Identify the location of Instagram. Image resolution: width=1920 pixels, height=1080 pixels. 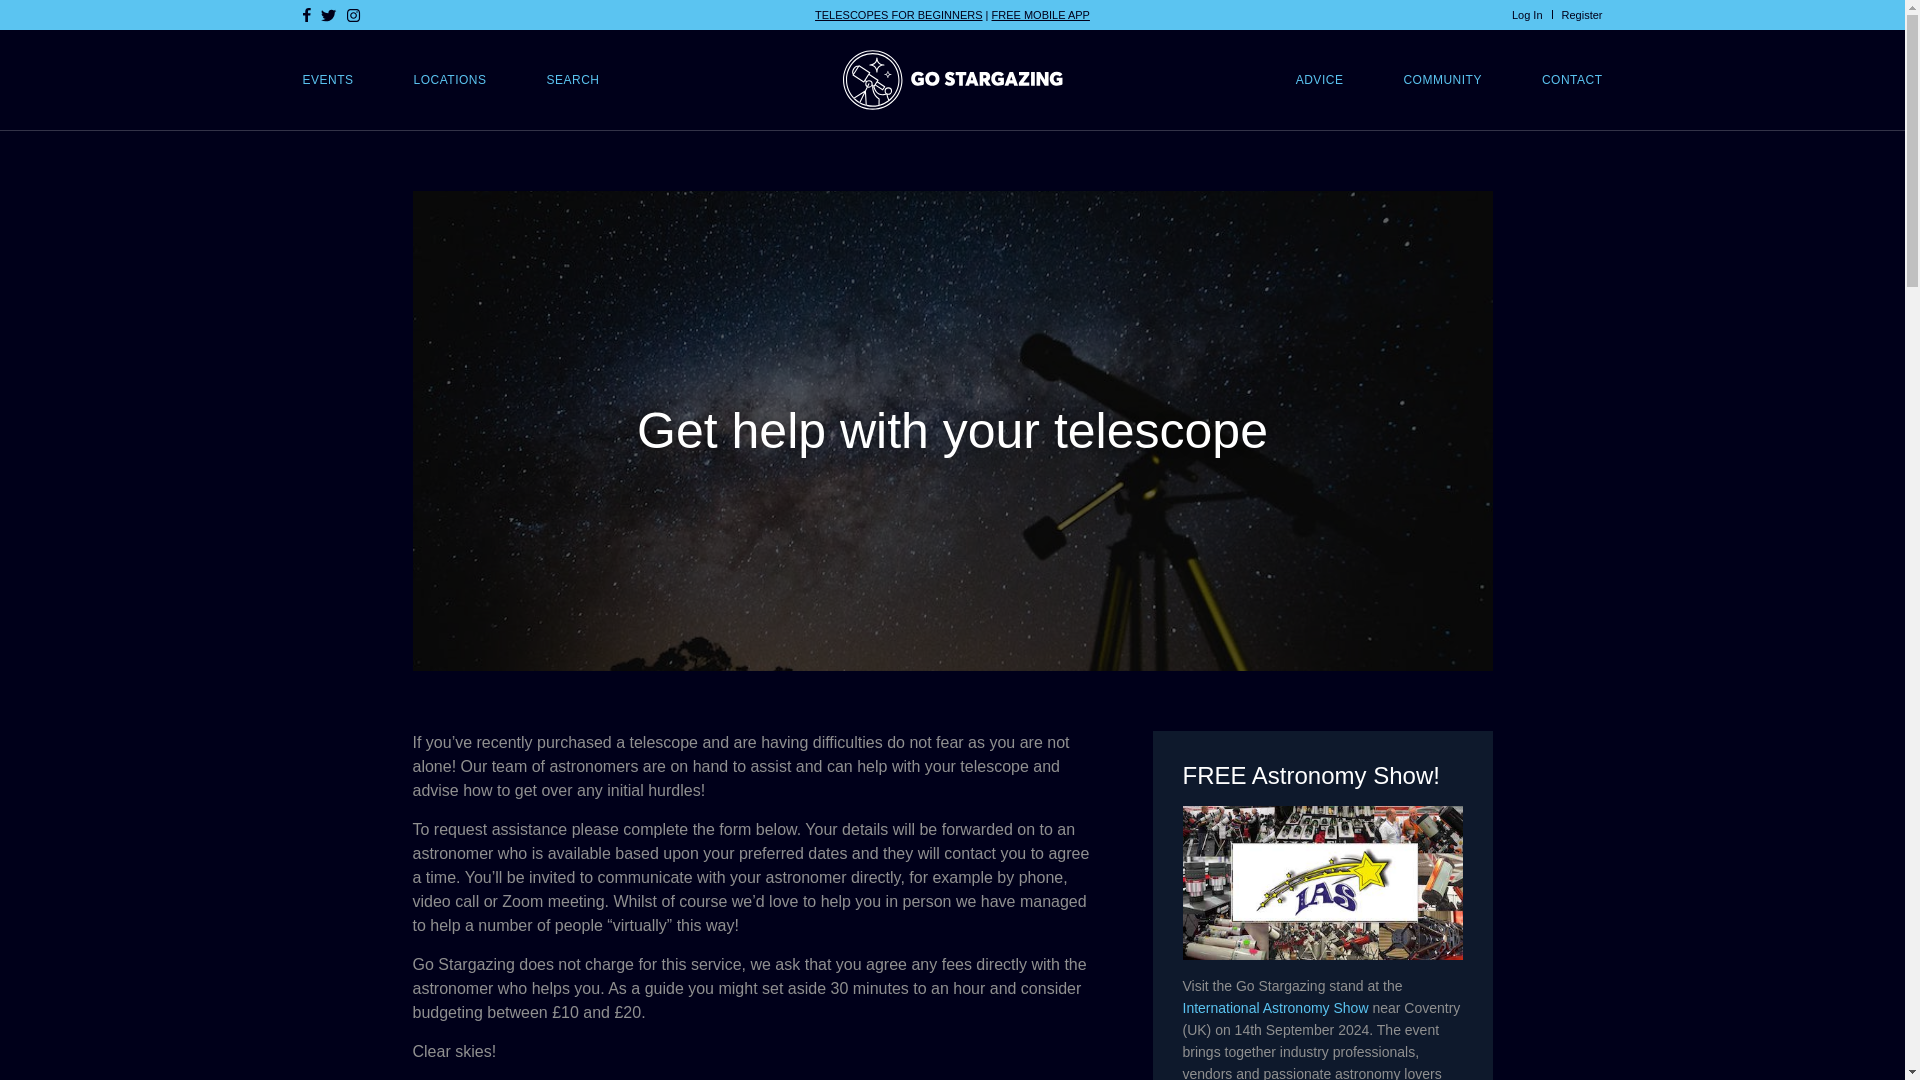
(352, 14).